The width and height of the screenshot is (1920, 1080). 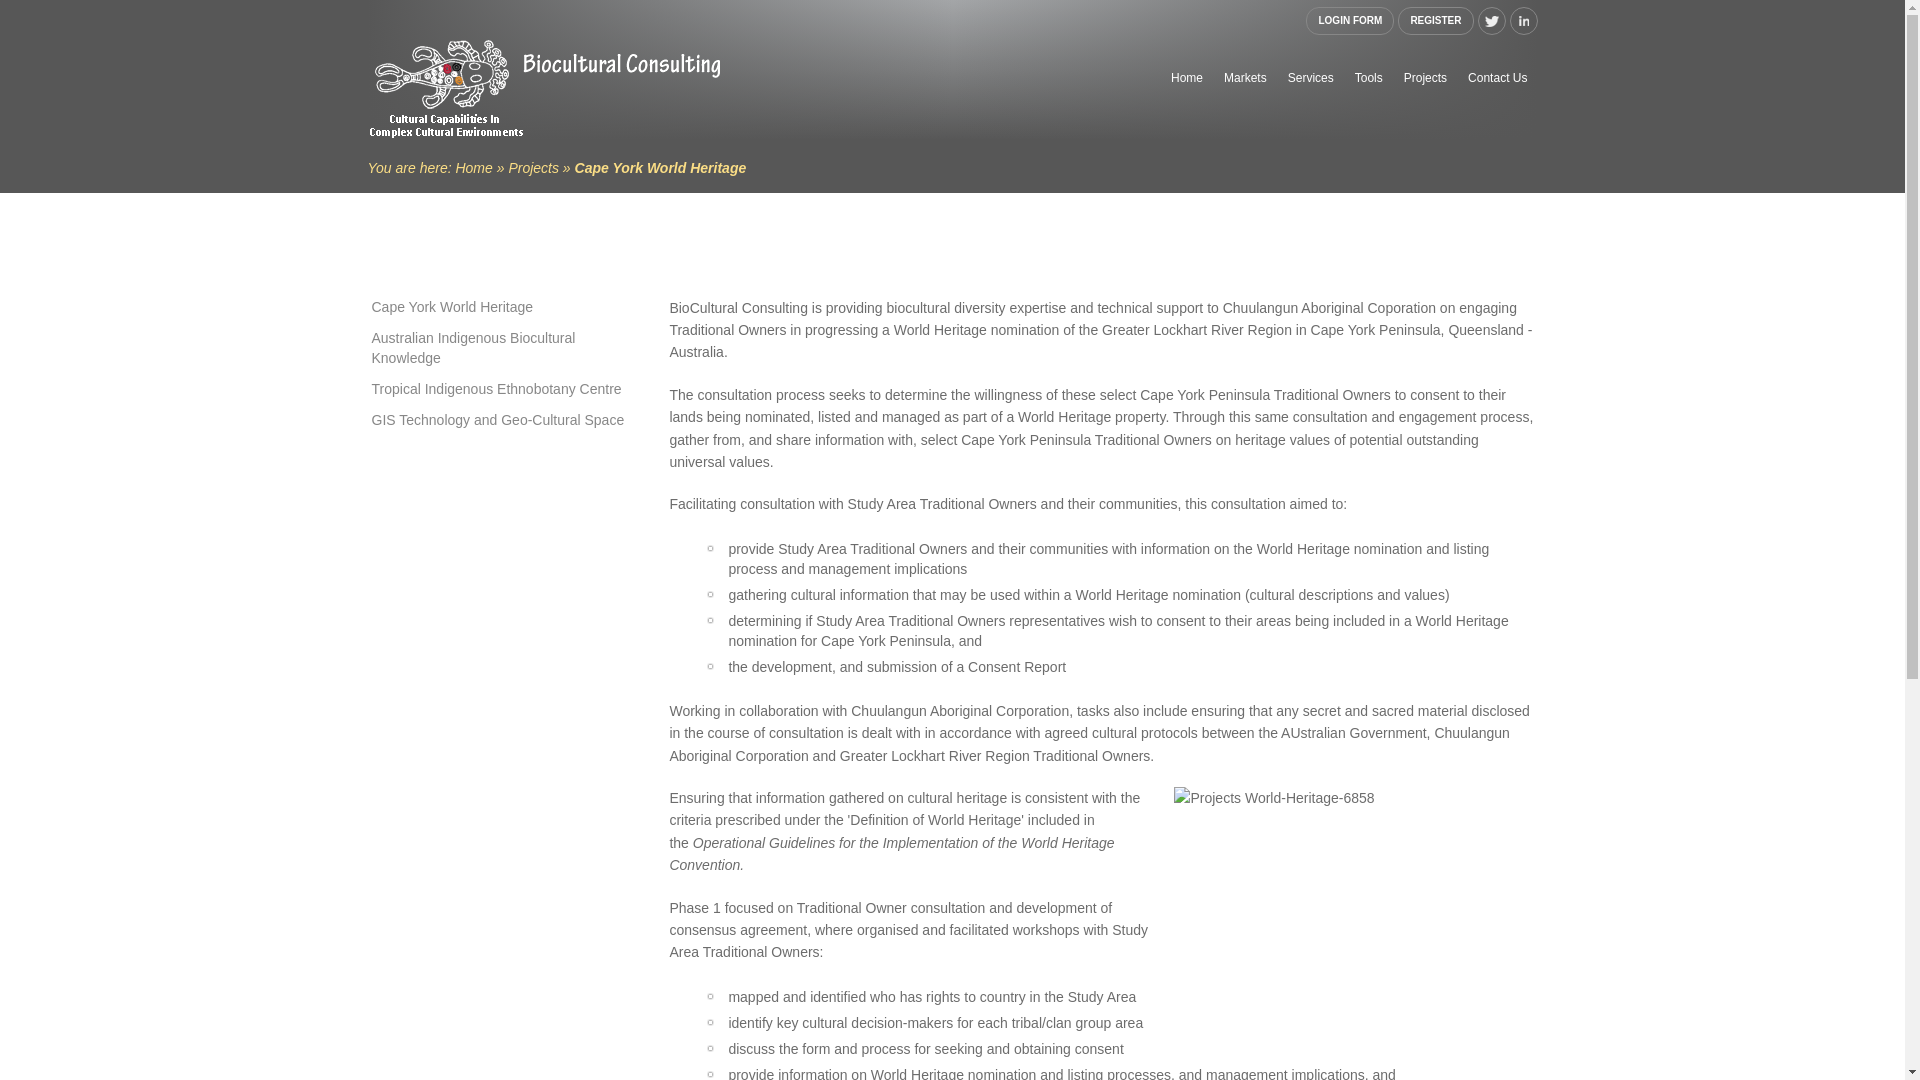 What do you see at coordinates (1524, 20) in the screenshot?
I see `Linkedin` at bounding box center [1524, 20].